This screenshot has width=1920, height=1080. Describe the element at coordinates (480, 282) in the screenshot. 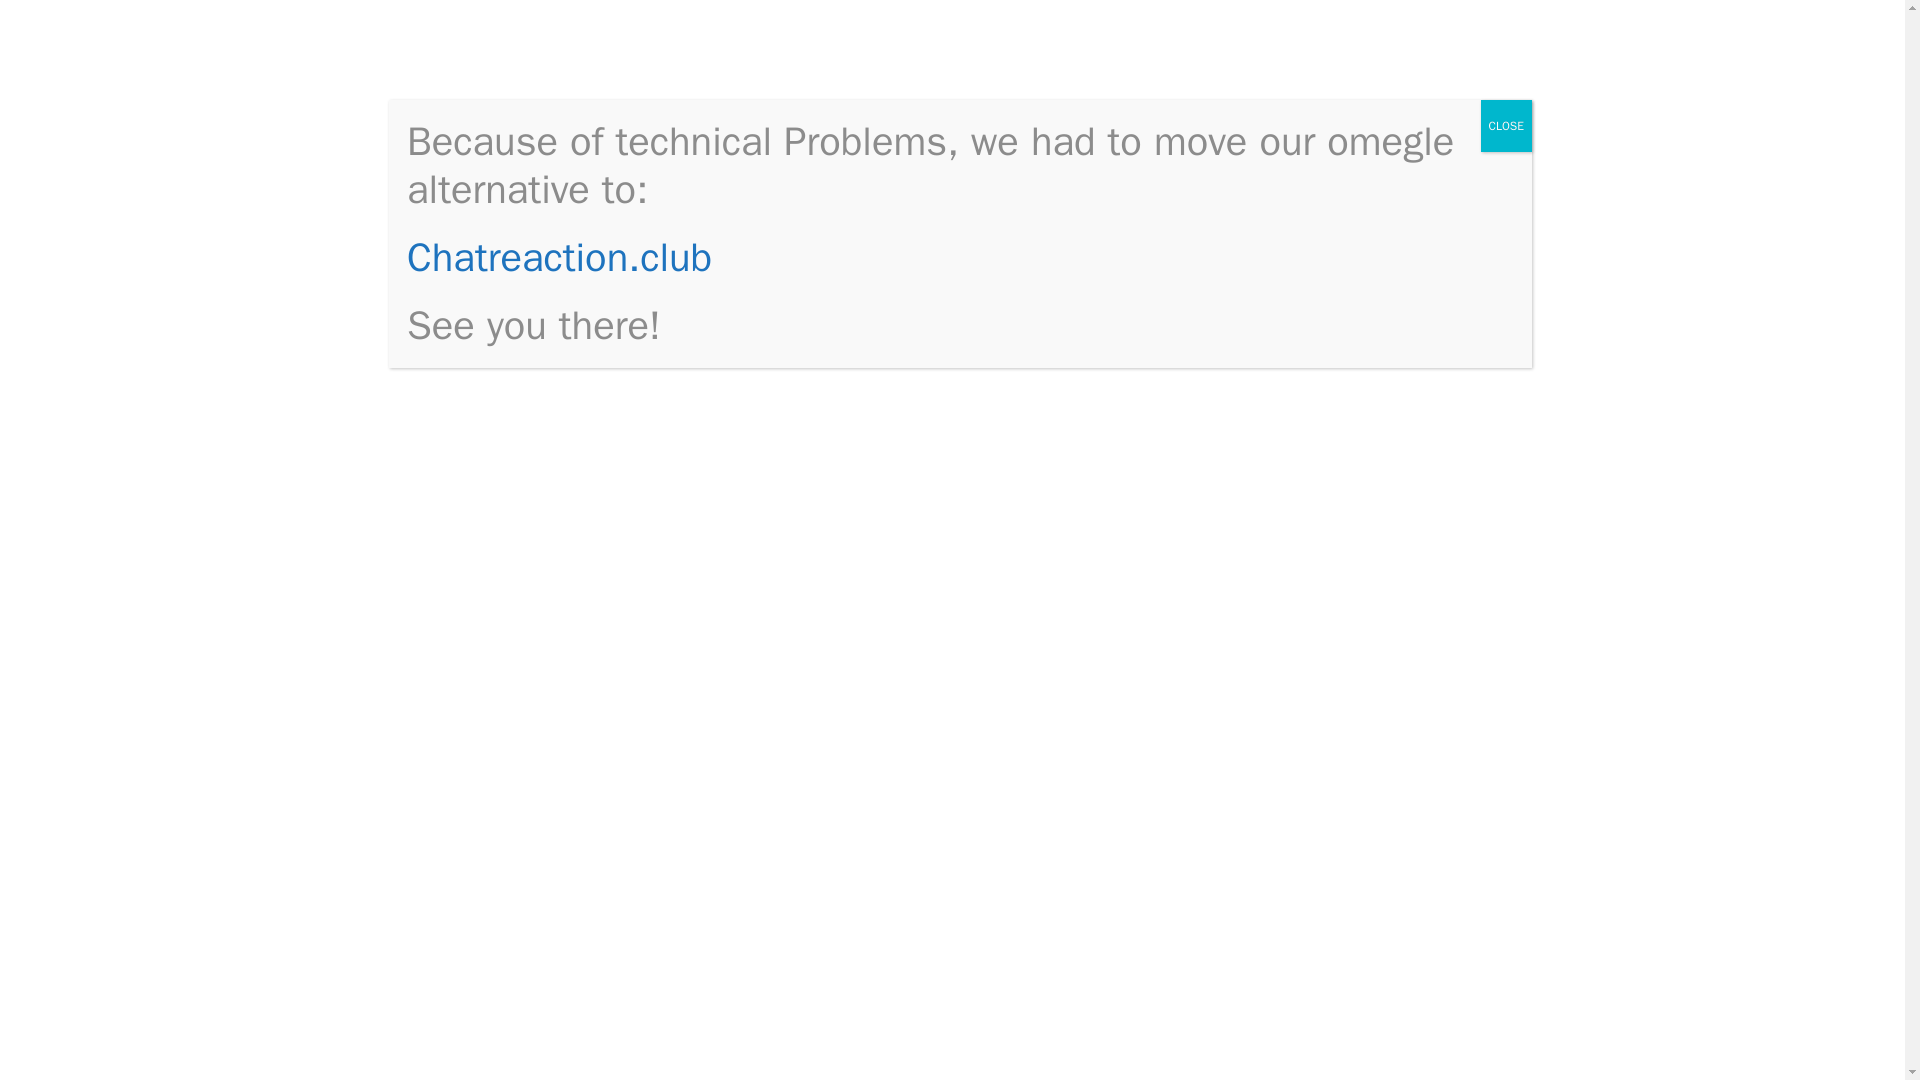

I see `23.05.2010` at that location.